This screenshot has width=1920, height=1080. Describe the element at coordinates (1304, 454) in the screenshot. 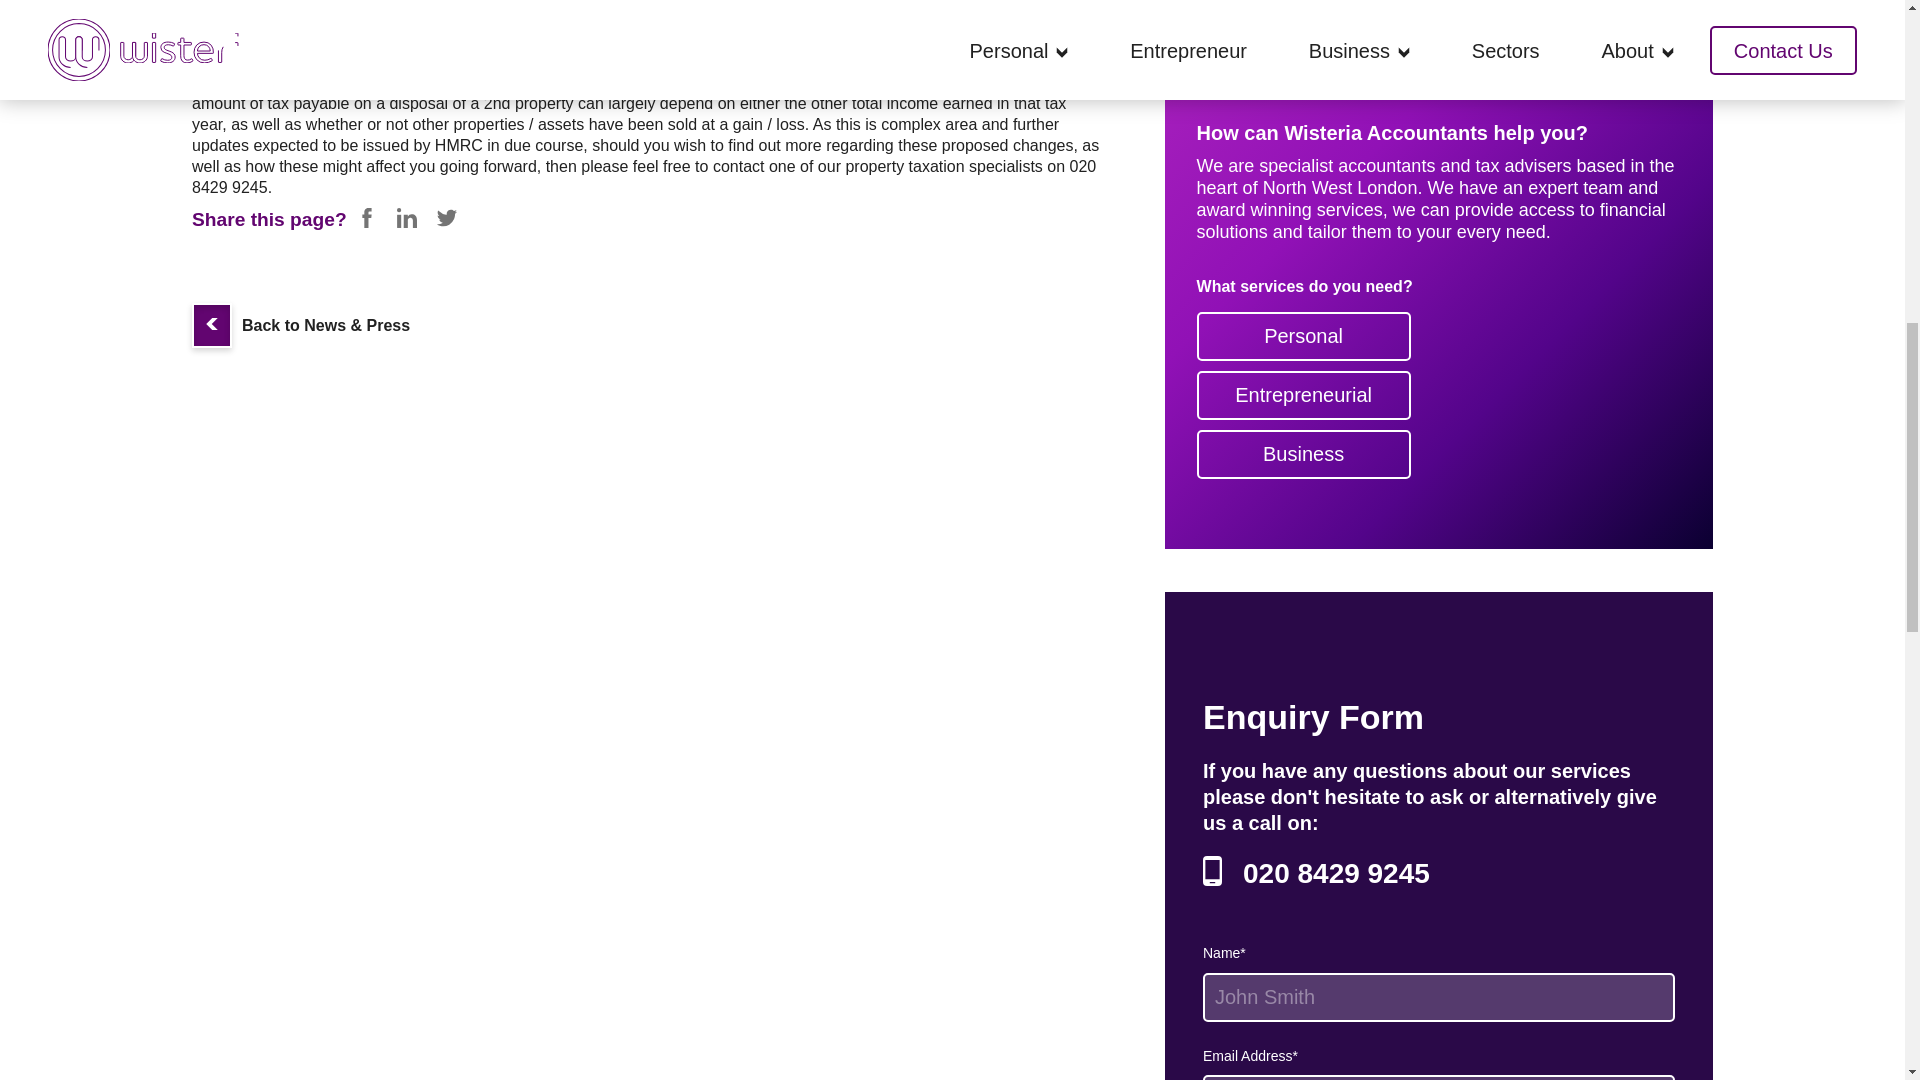

I see `Business` at that location.